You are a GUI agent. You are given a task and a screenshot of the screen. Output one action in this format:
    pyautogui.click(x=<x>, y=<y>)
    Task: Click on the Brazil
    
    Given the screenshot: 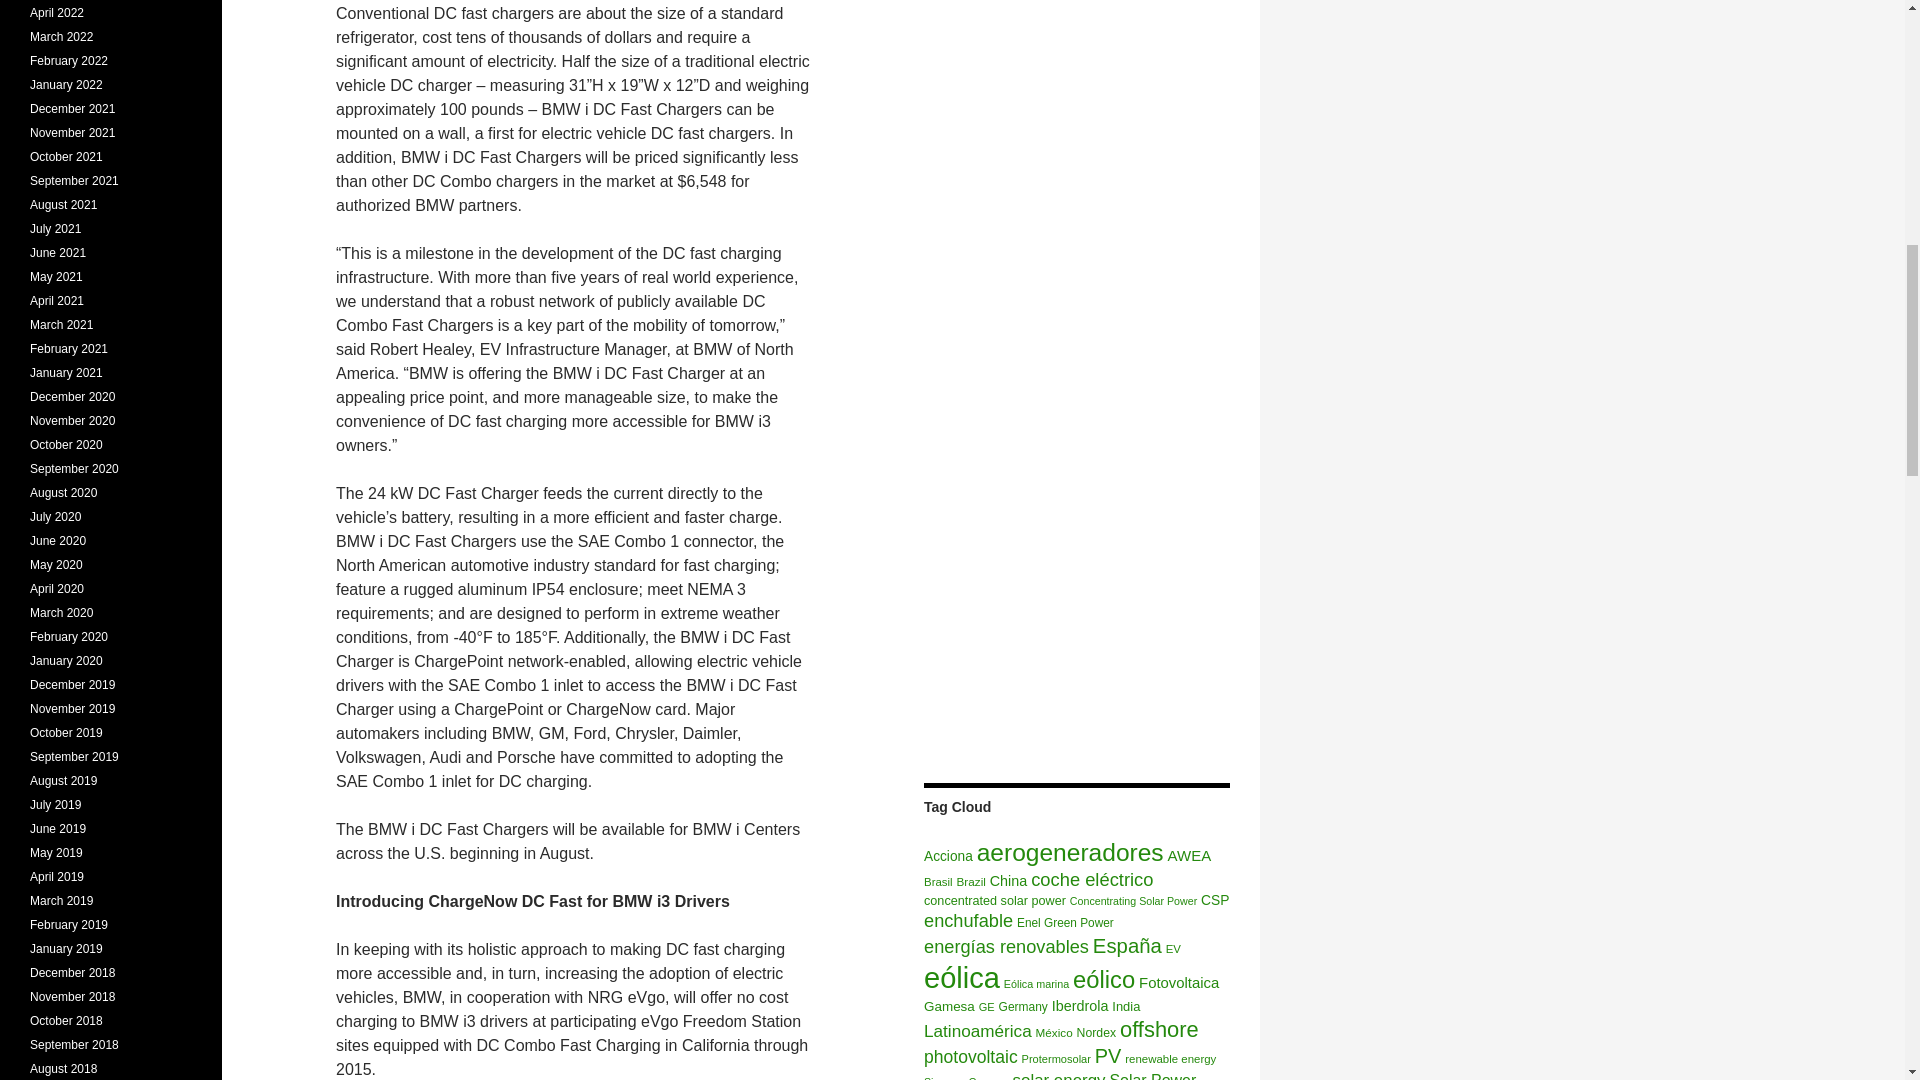 What is the action you would take?
    pyautogui.click(x=971, y=880)
    